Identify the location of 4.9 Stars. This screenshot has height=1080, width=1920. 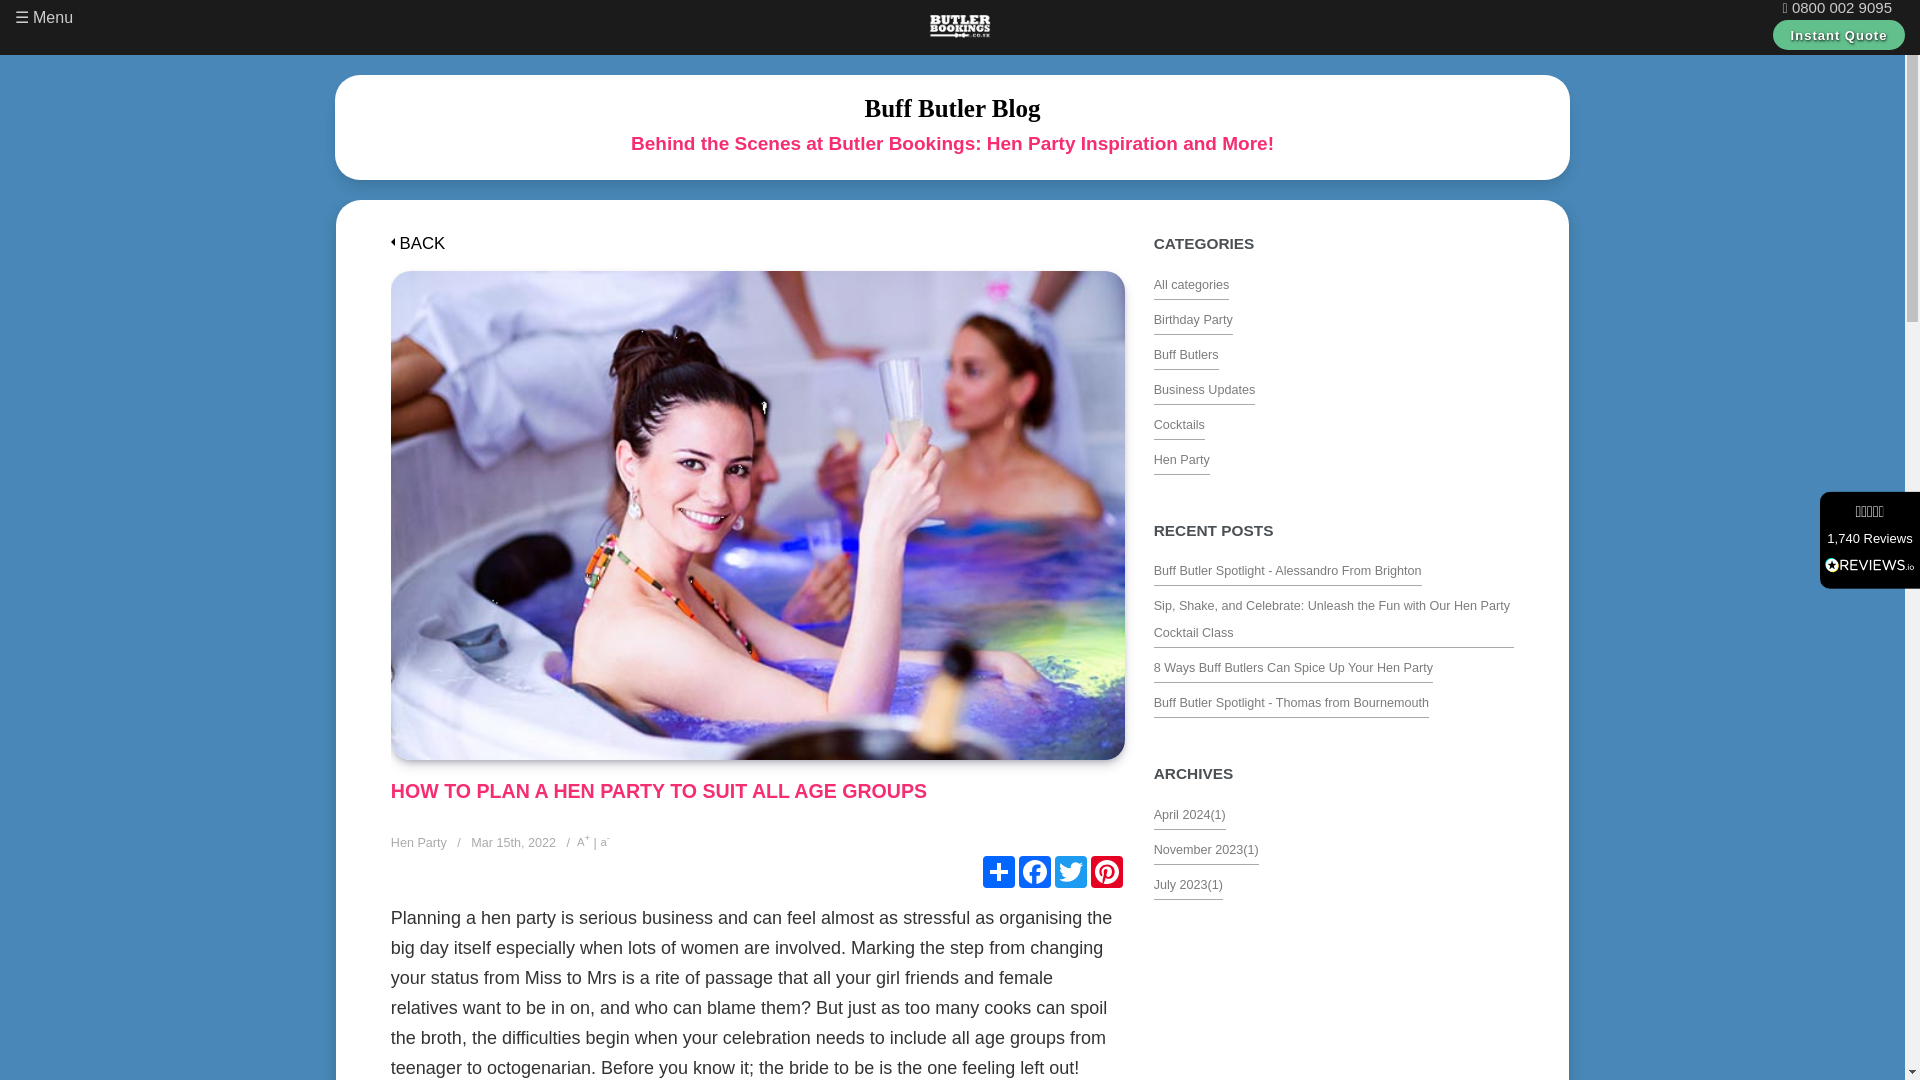
(1868, 512).